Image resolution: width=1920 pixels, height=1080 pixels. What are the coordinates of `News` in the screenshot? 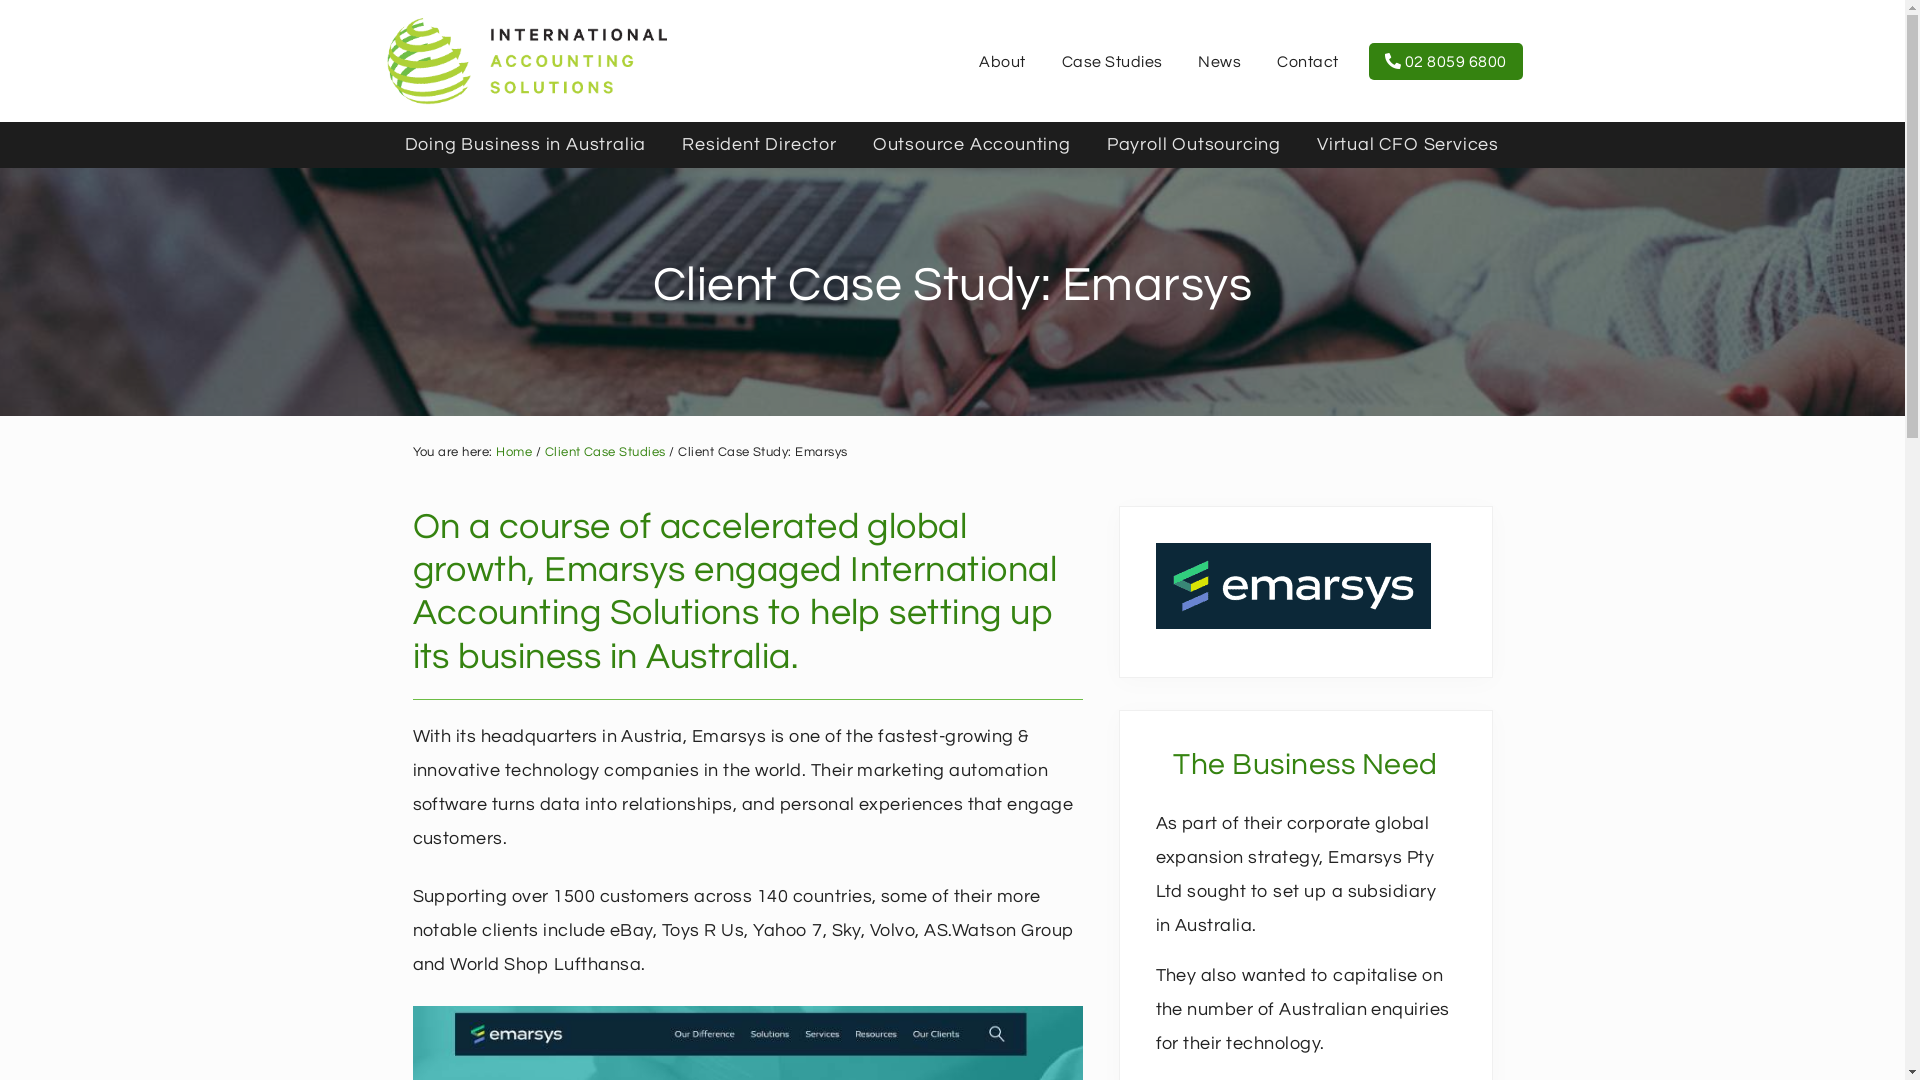 It's located at (1220, 62).